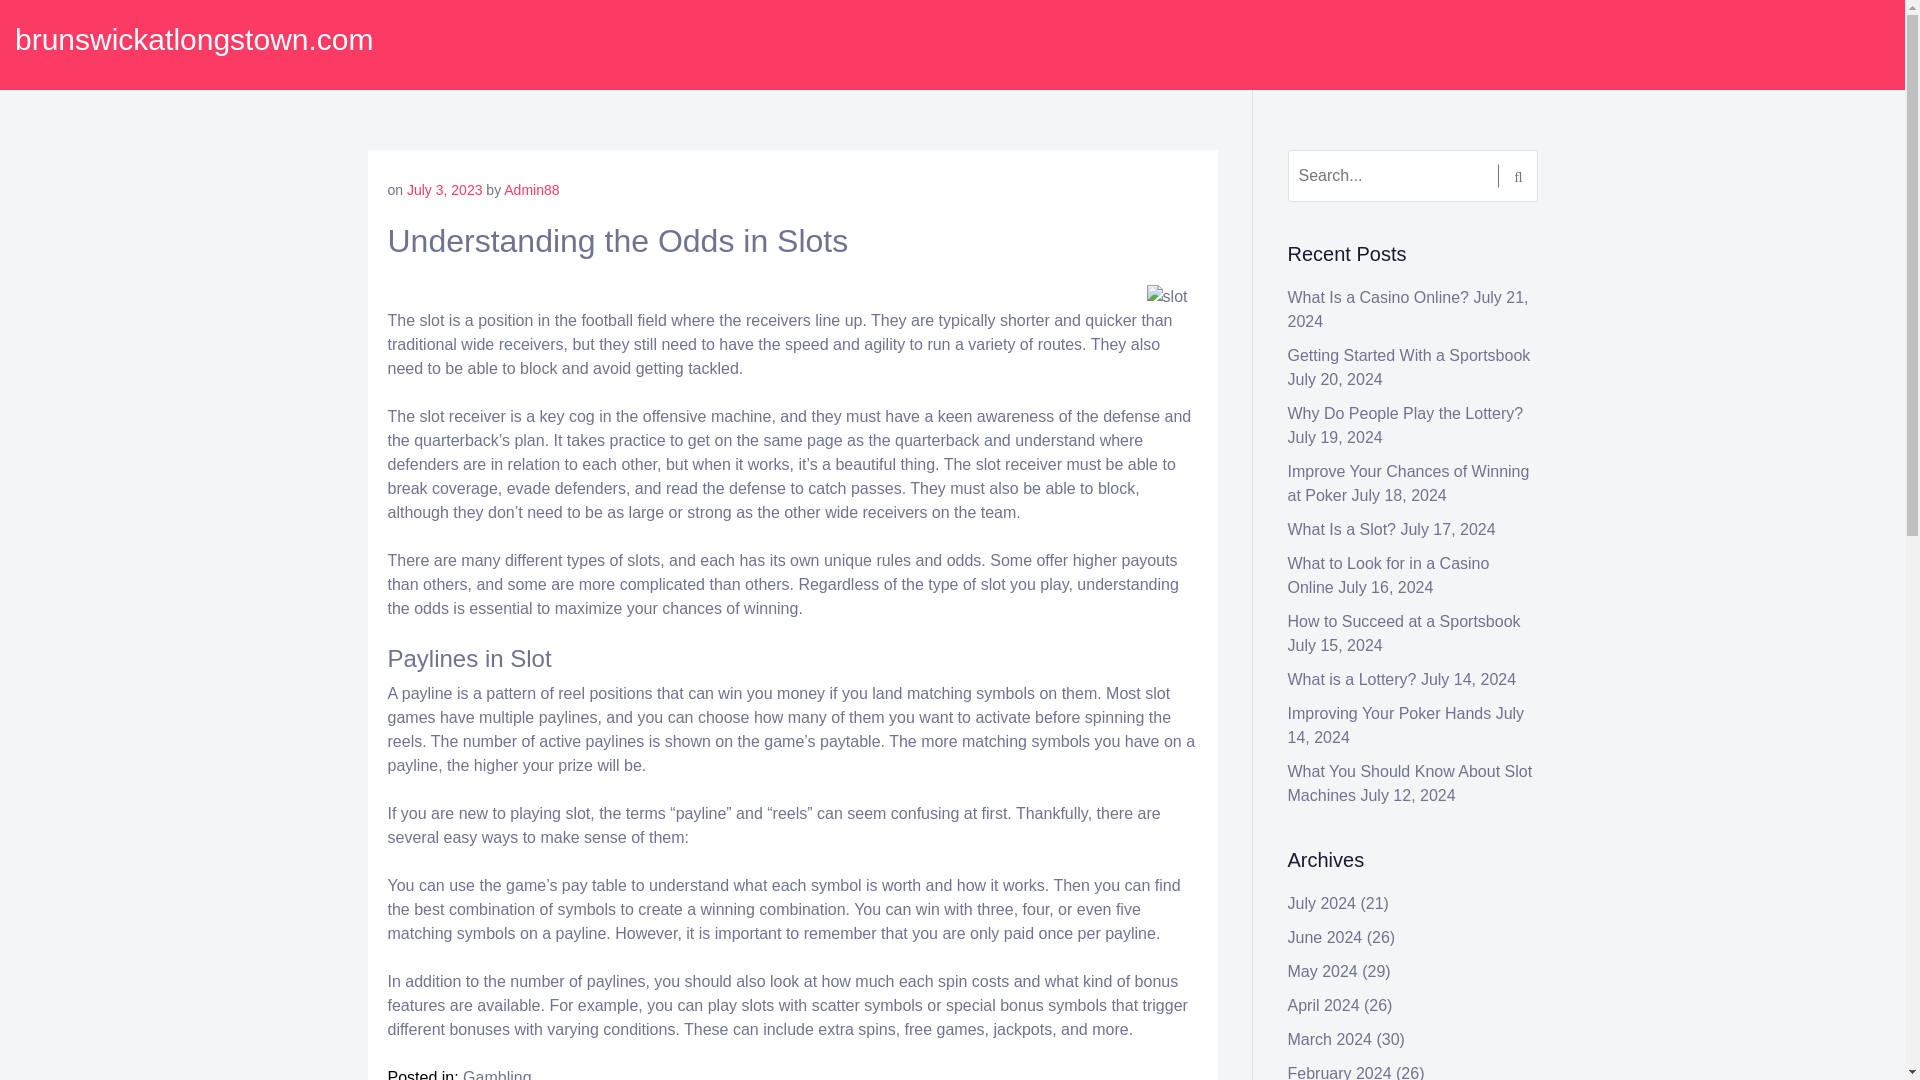 This screenshot has height=1080, width=1920. What do you see at coordinates (1390, 714) in the screenshot?
I see `Improving Your Poker Hands` at bounding box center [1390, 714].